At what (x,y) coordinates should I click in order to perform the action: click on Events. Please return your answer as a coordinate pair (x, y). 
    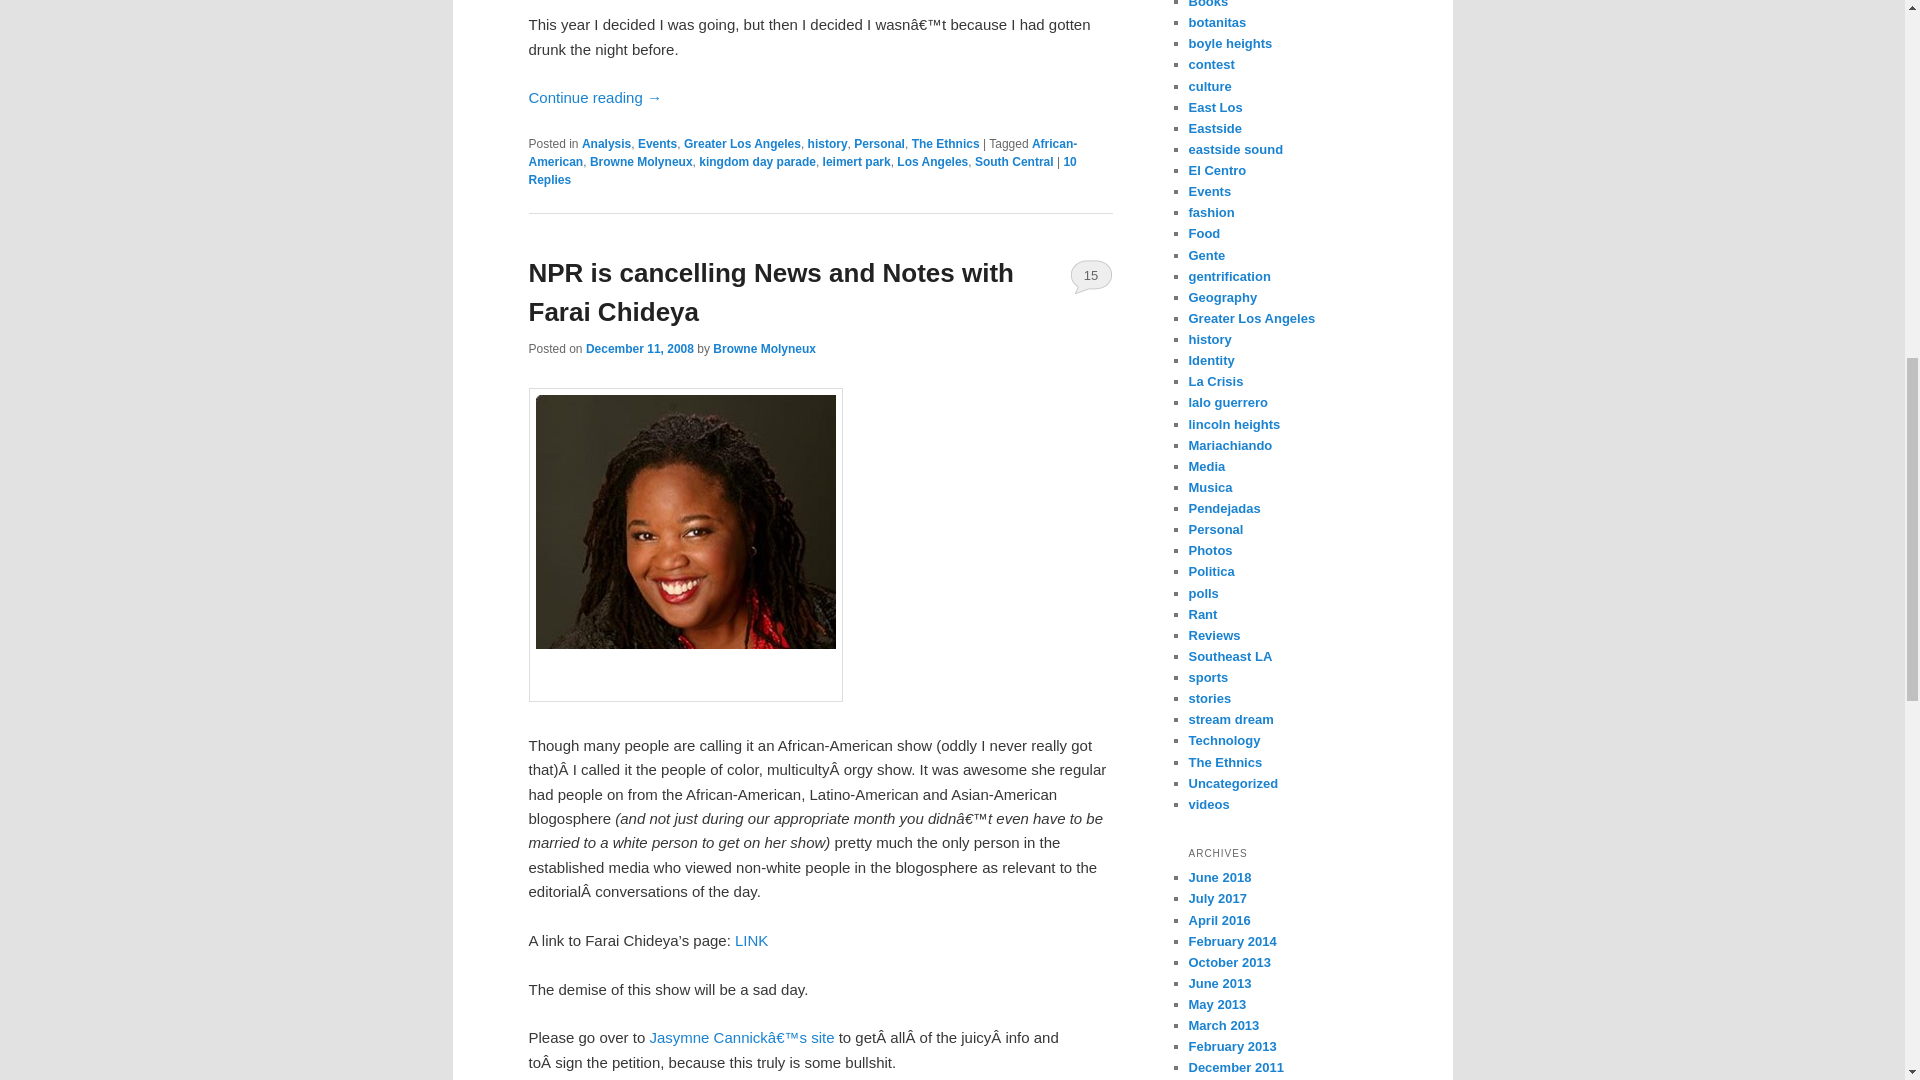
    Looking at the image, I should click on (657, 144).